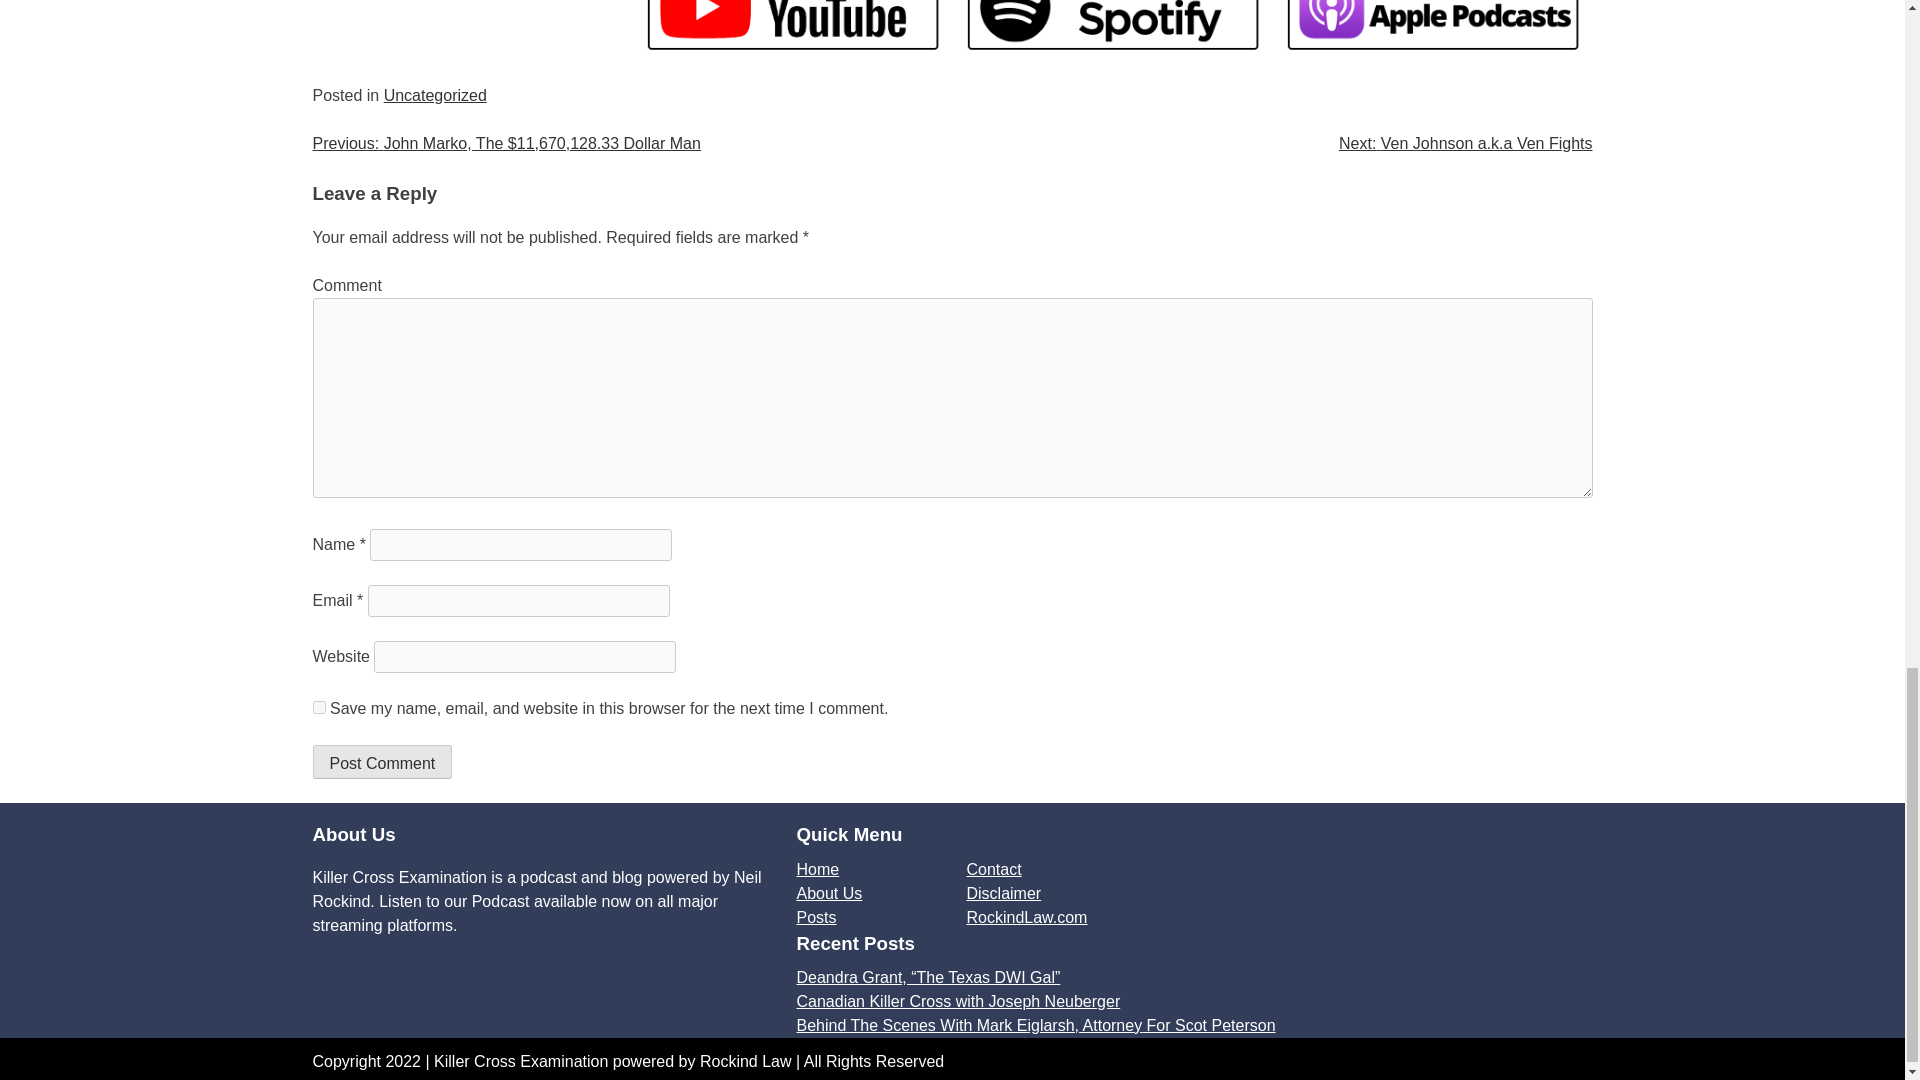  I want to click on yes, so click(318, 706).